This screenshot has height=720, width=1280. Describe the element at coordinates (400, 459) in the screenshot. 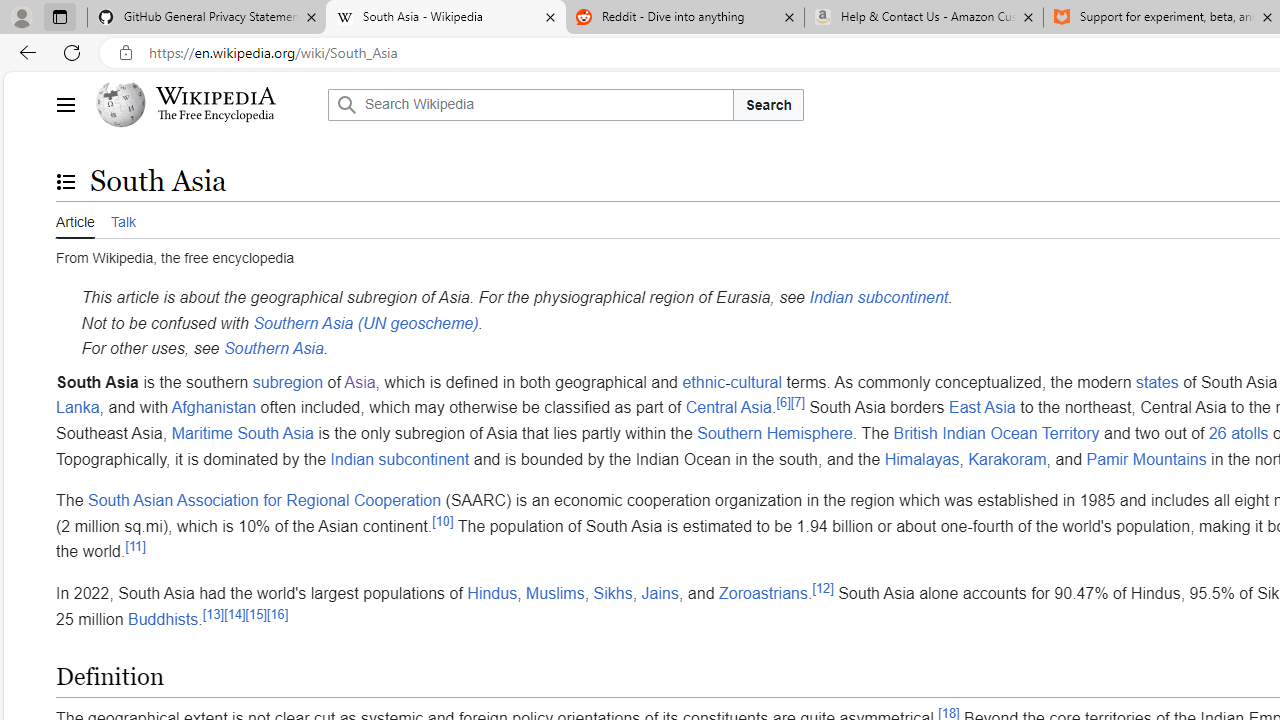

I see `Indian subcontinent` at that location.